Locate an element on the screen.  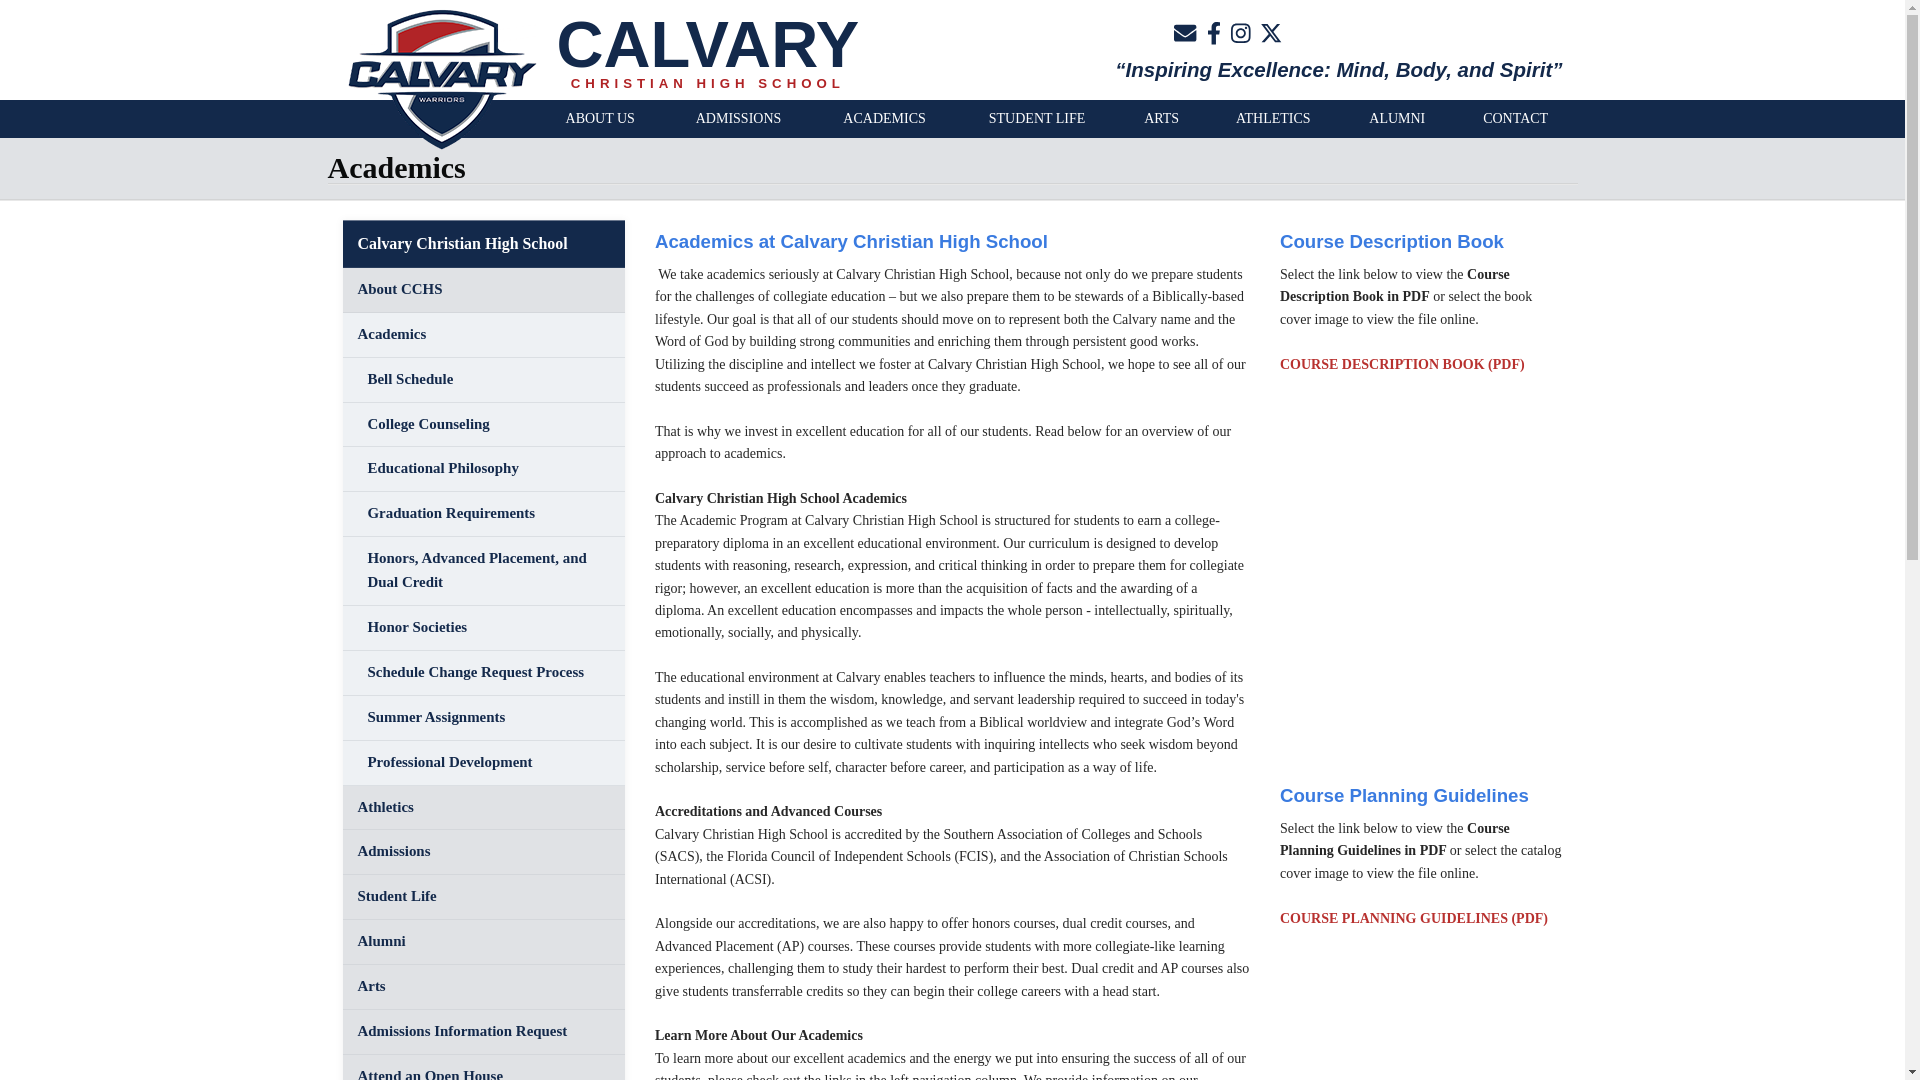
STUDENT LIFE is located at coordinates (1036, 119).